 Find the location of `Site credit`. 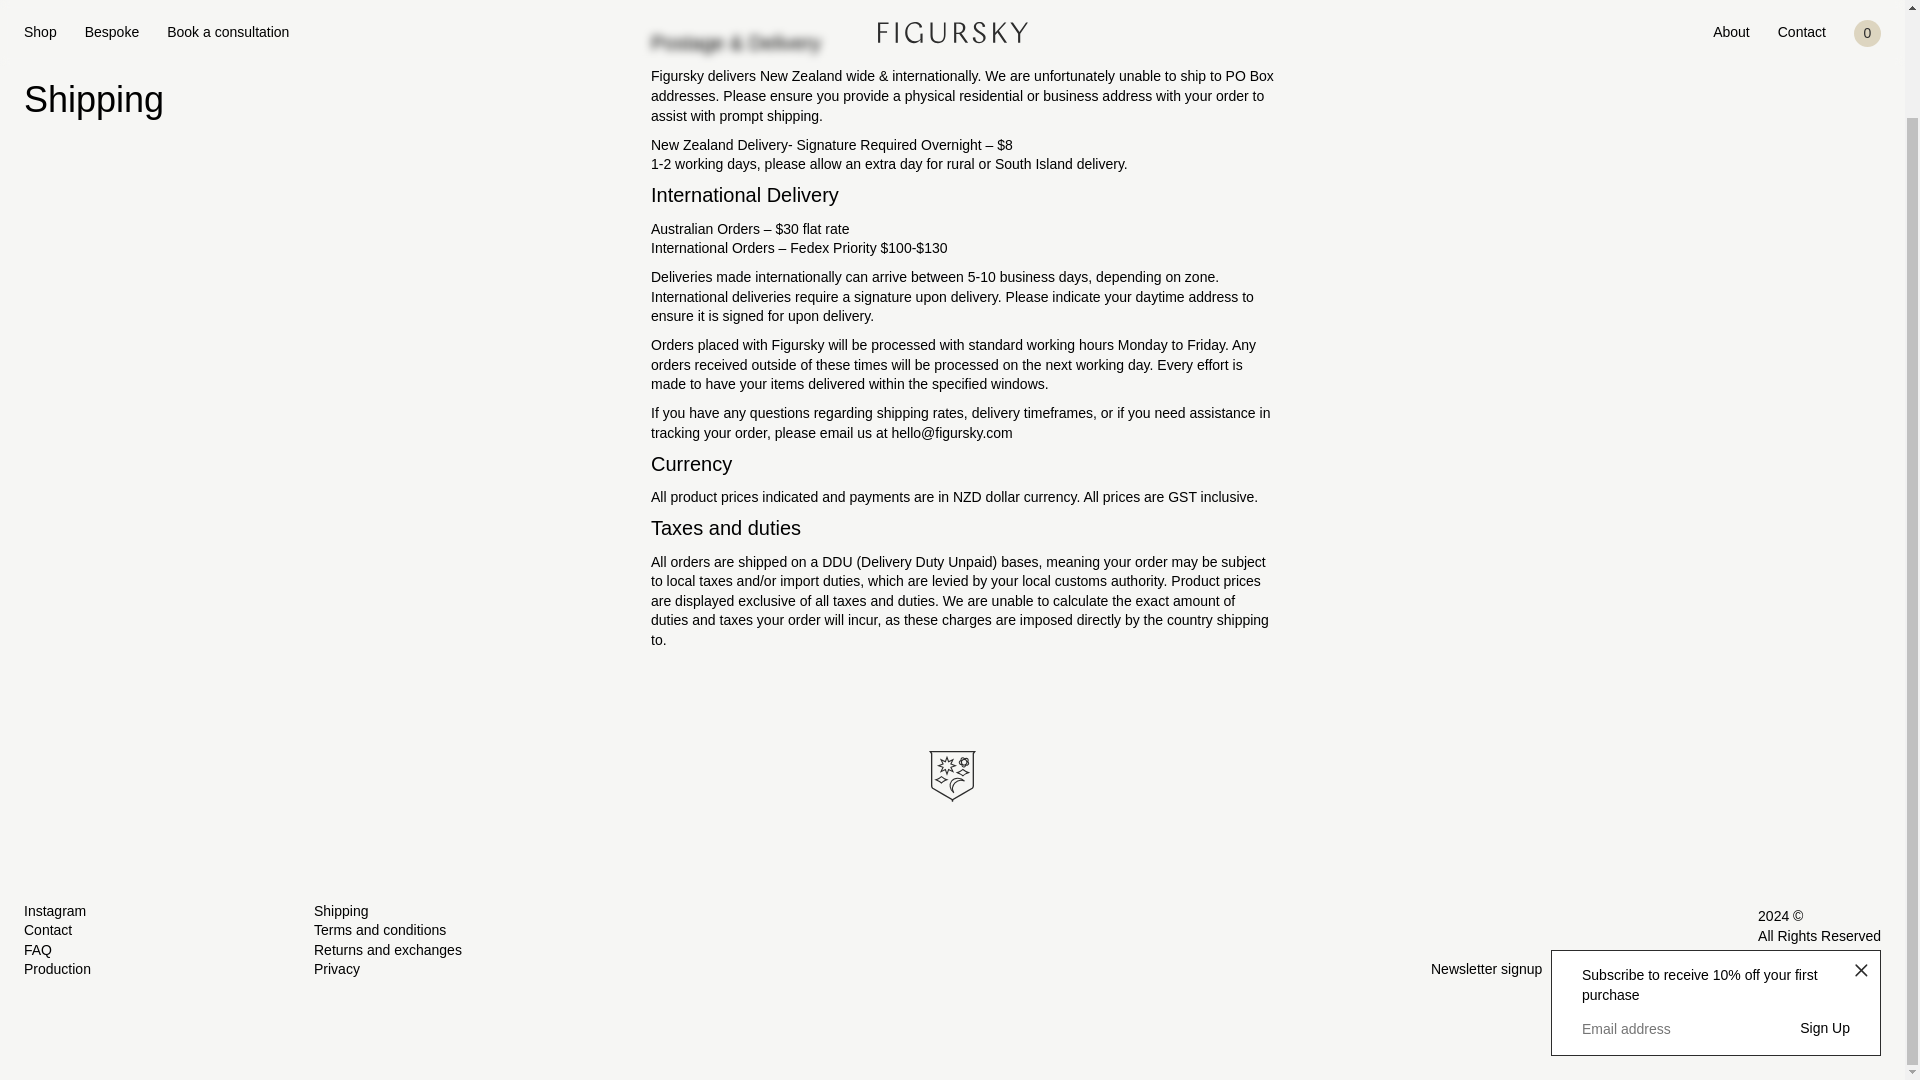

Site credit is located at coordinates (1789, 969).